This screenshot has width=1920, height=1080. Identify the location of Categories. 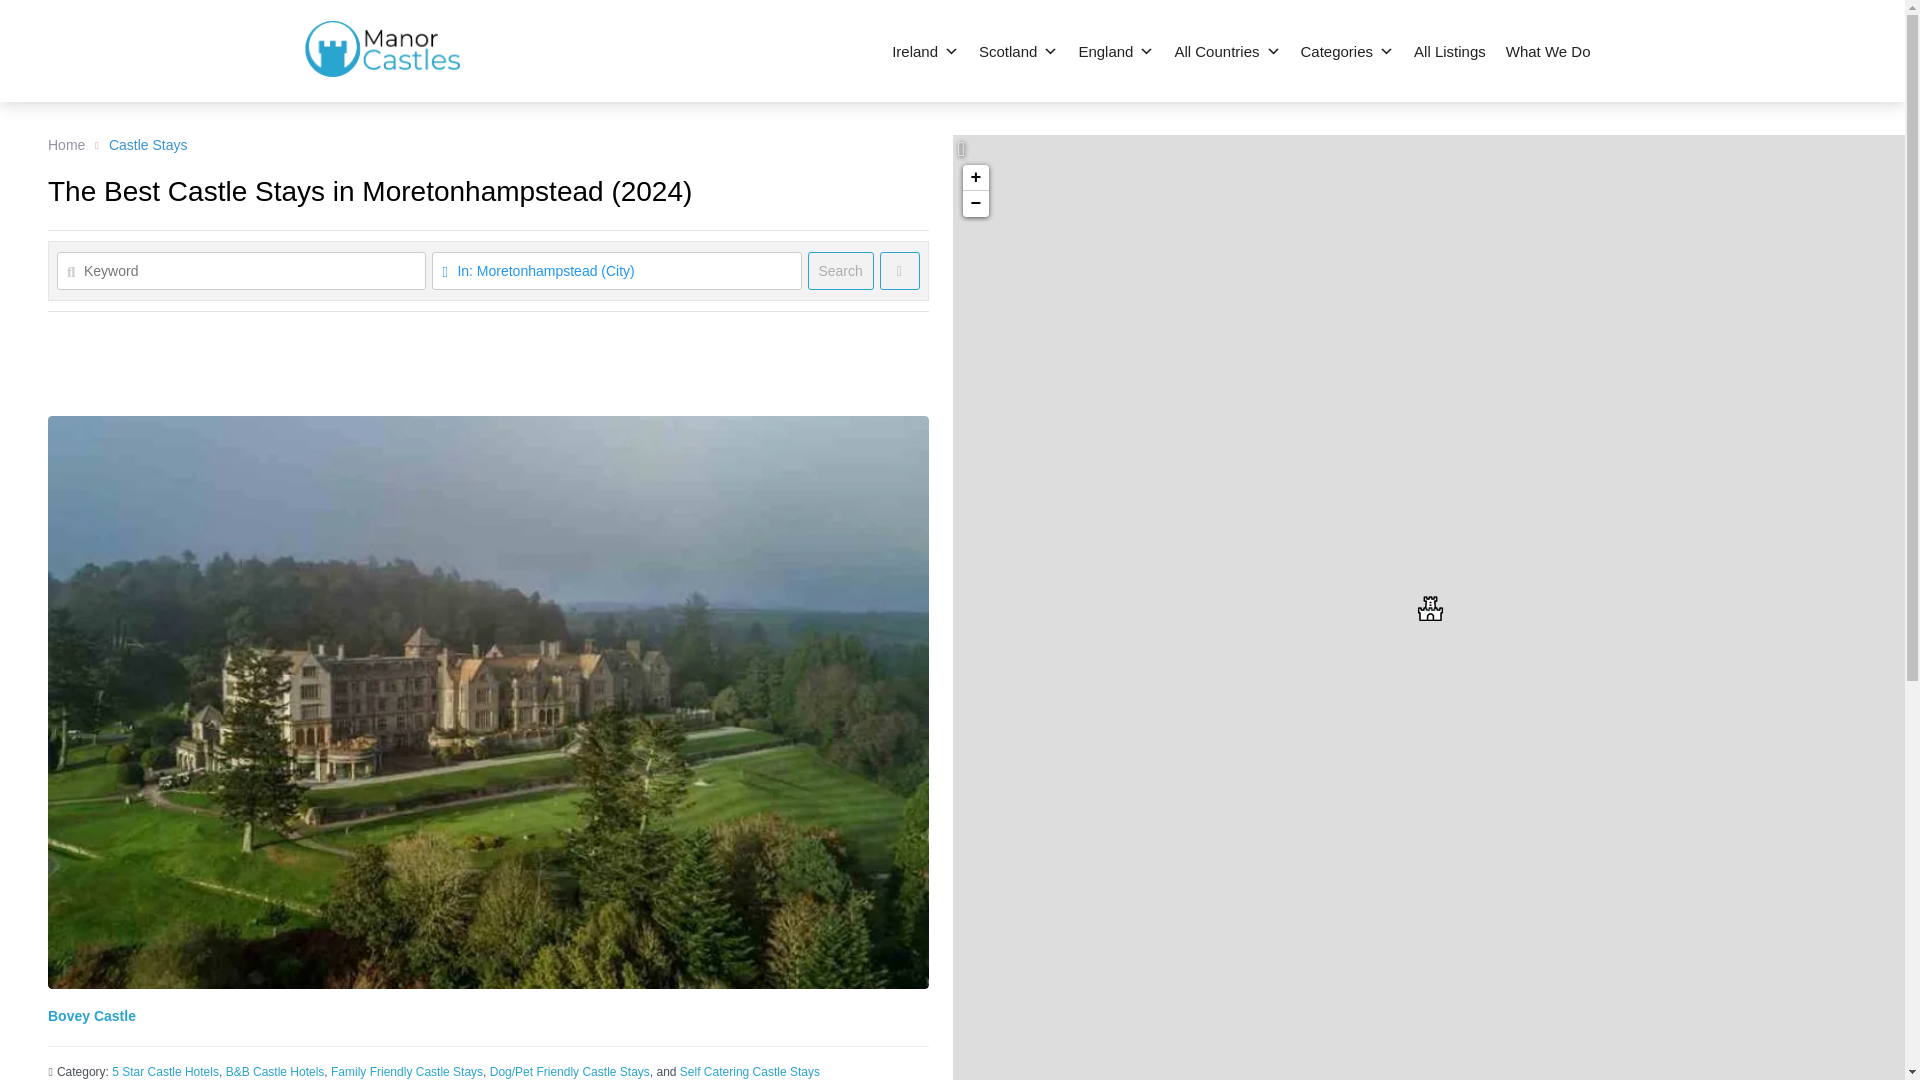
(1346, 52).